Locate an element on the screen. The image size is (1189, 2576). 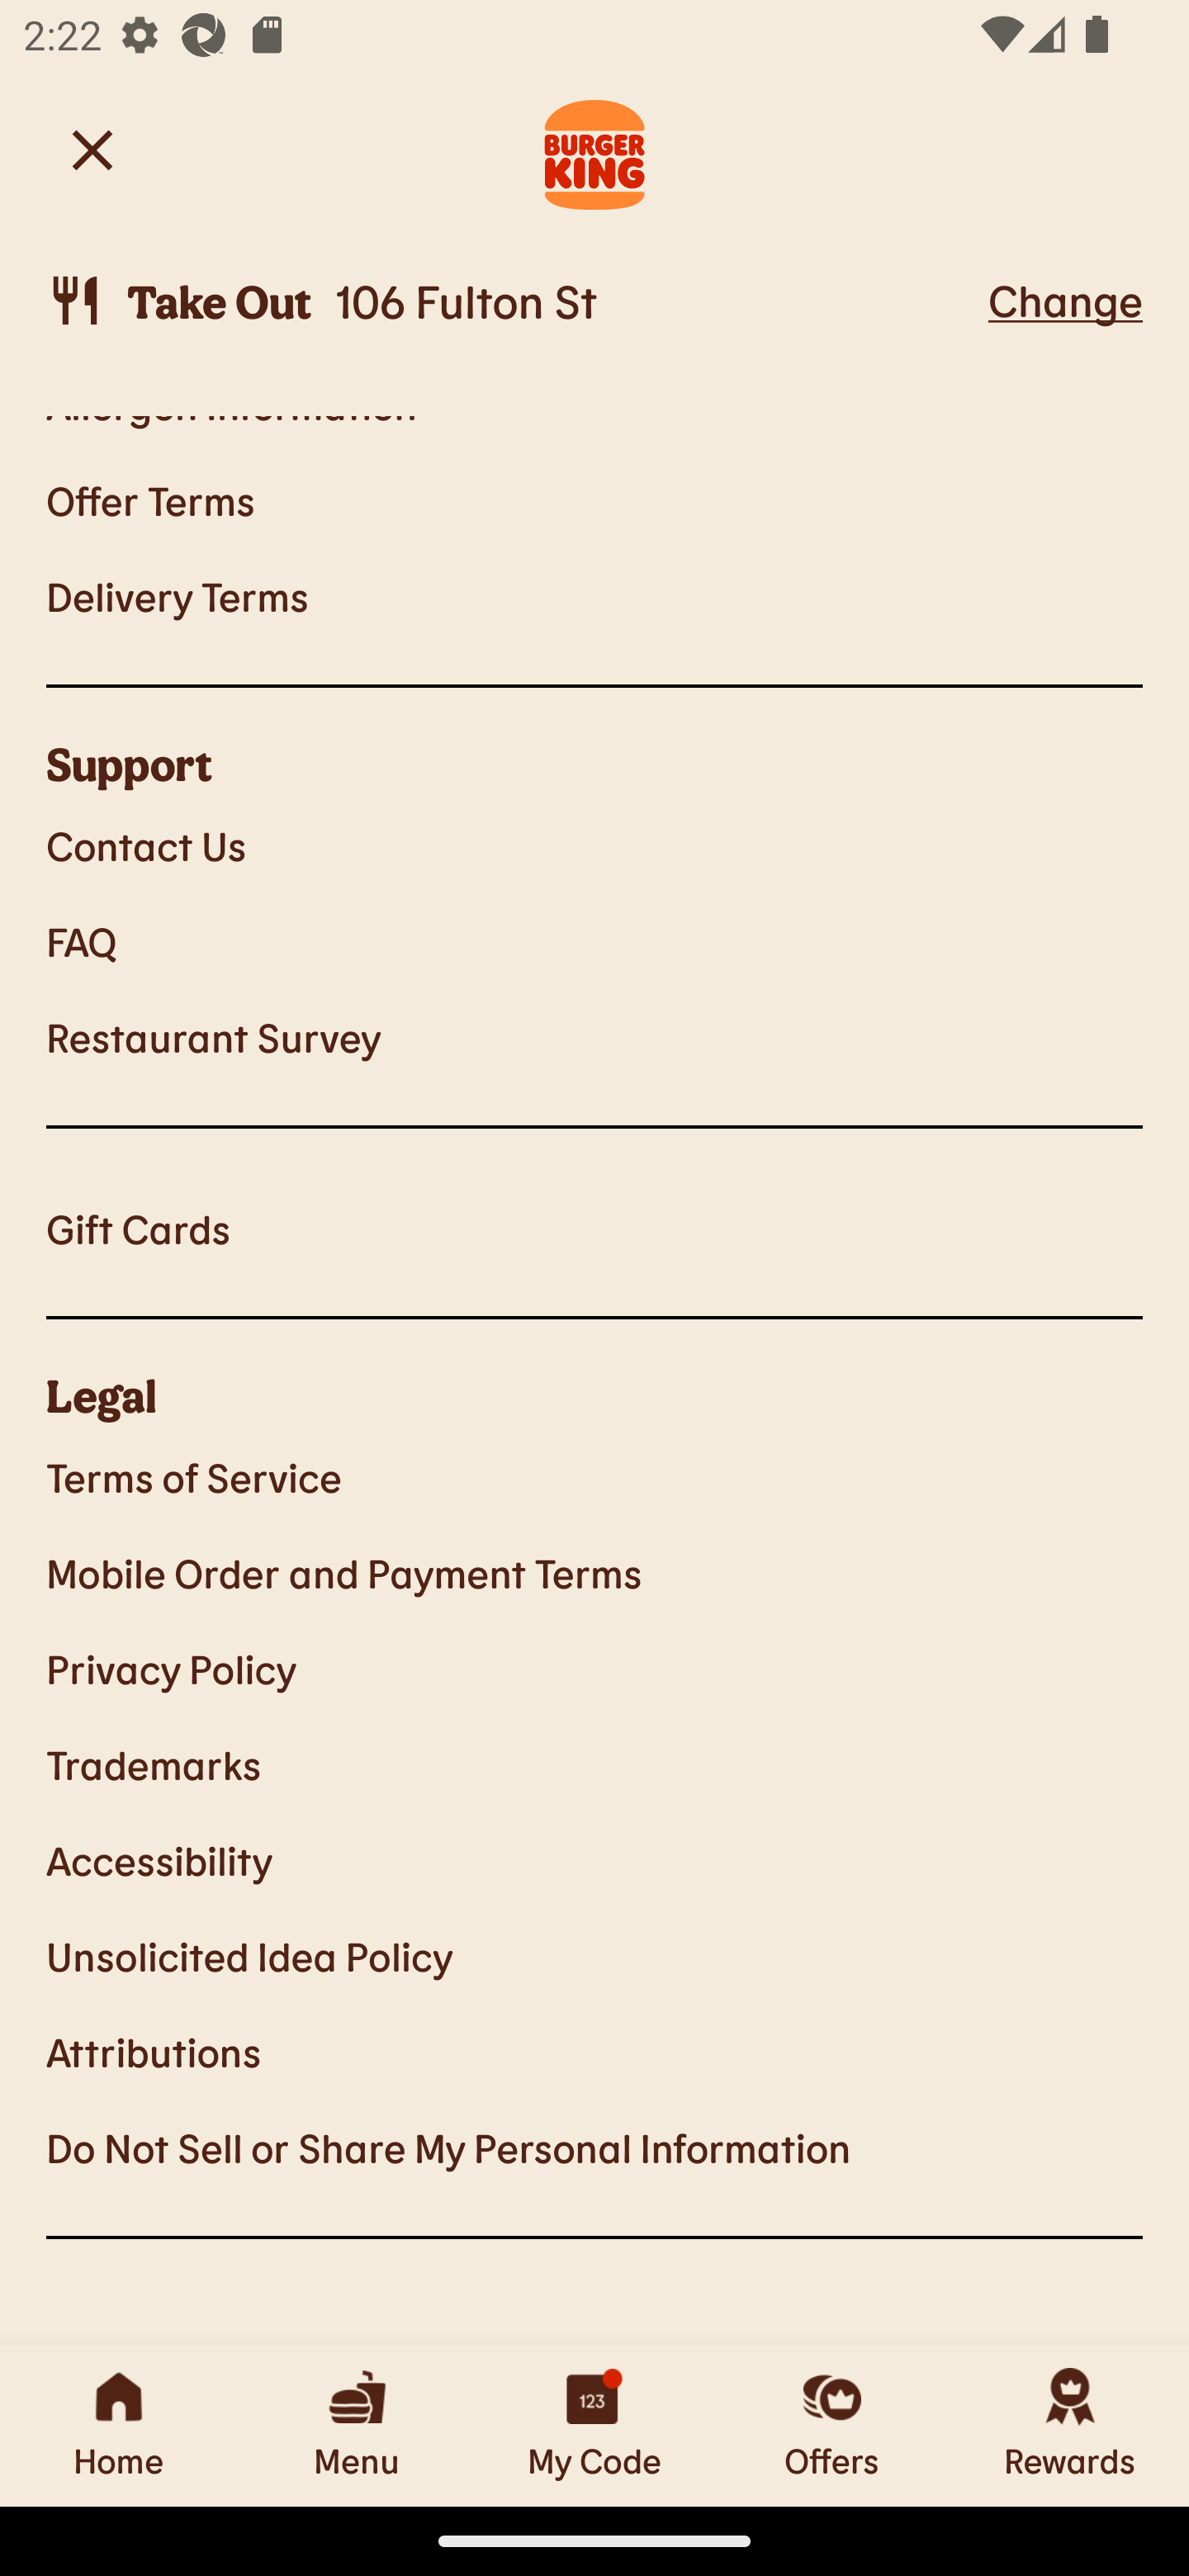
Back  is located at coordinates (92, 149).